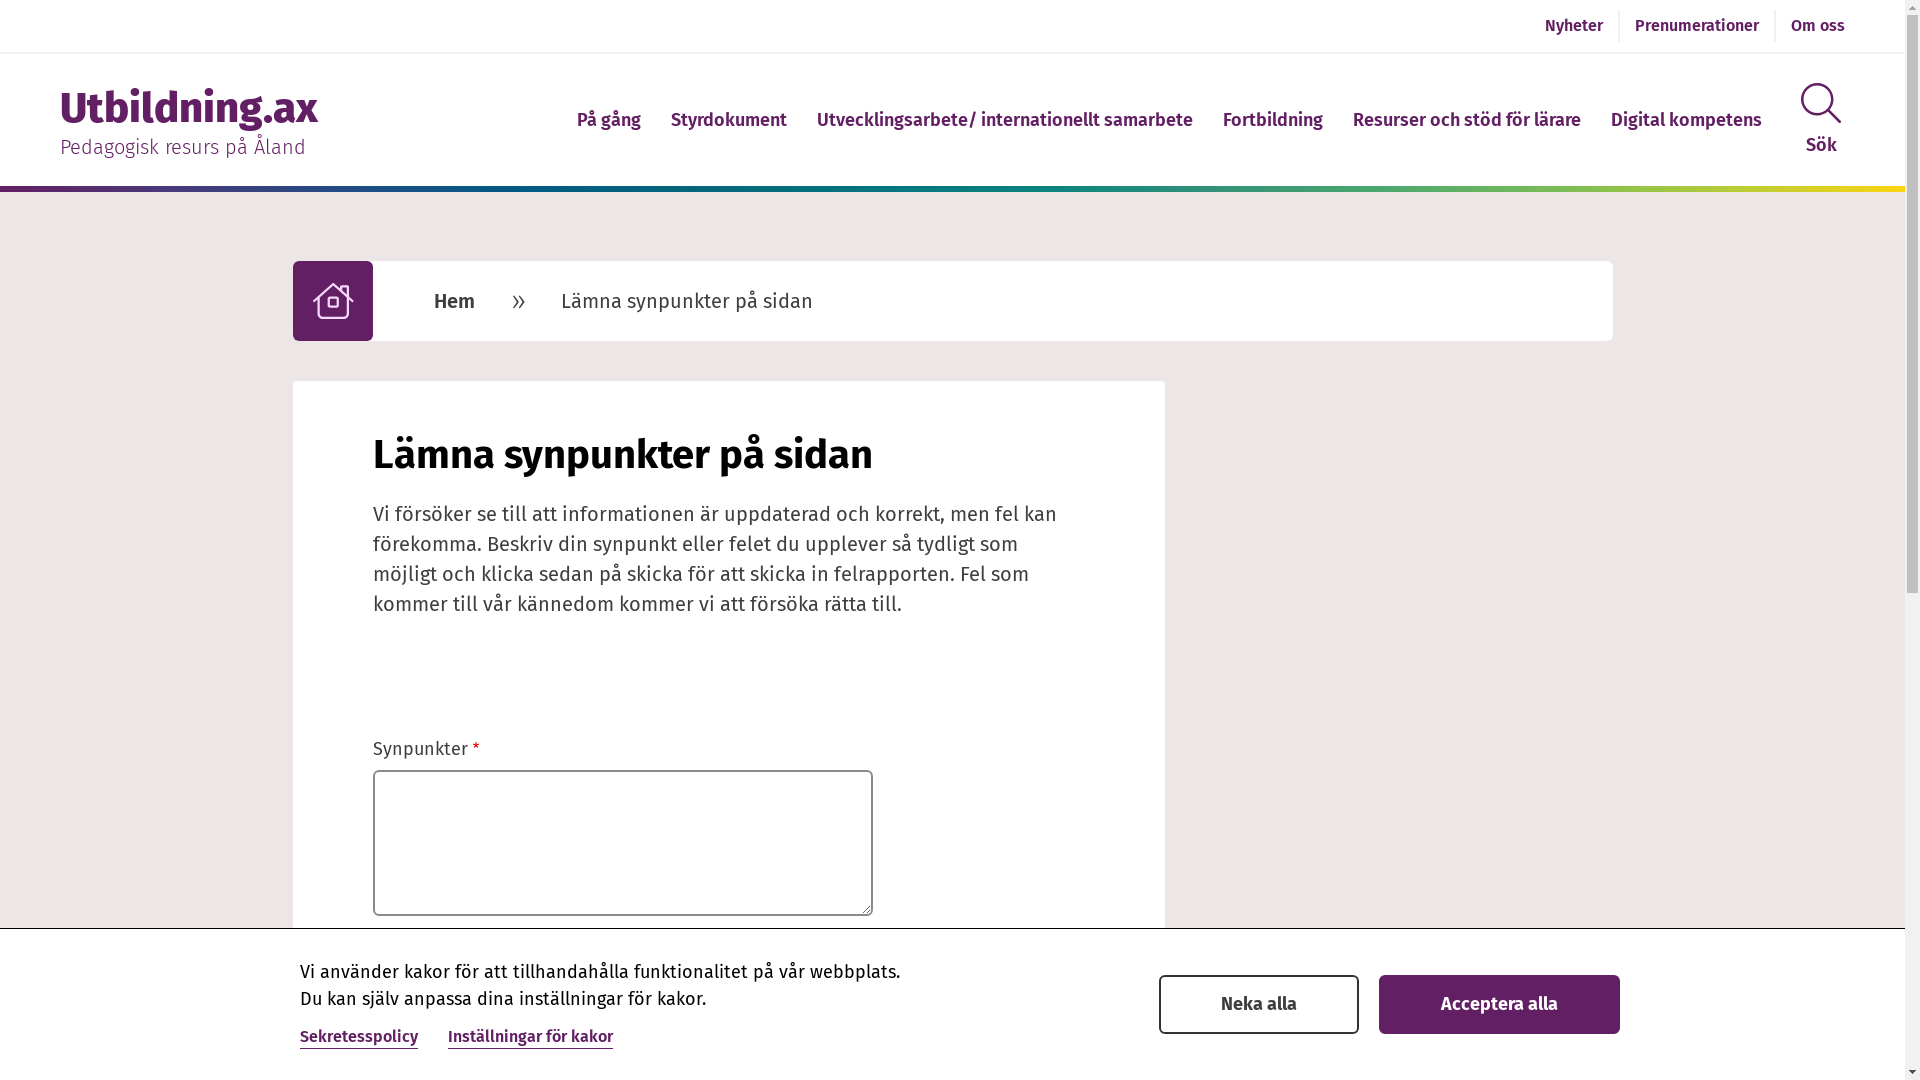  What do you see at coordinates (1259, 1004) in the screenshot?
I see `Neka alla` at bounding box center [1259, 1004].